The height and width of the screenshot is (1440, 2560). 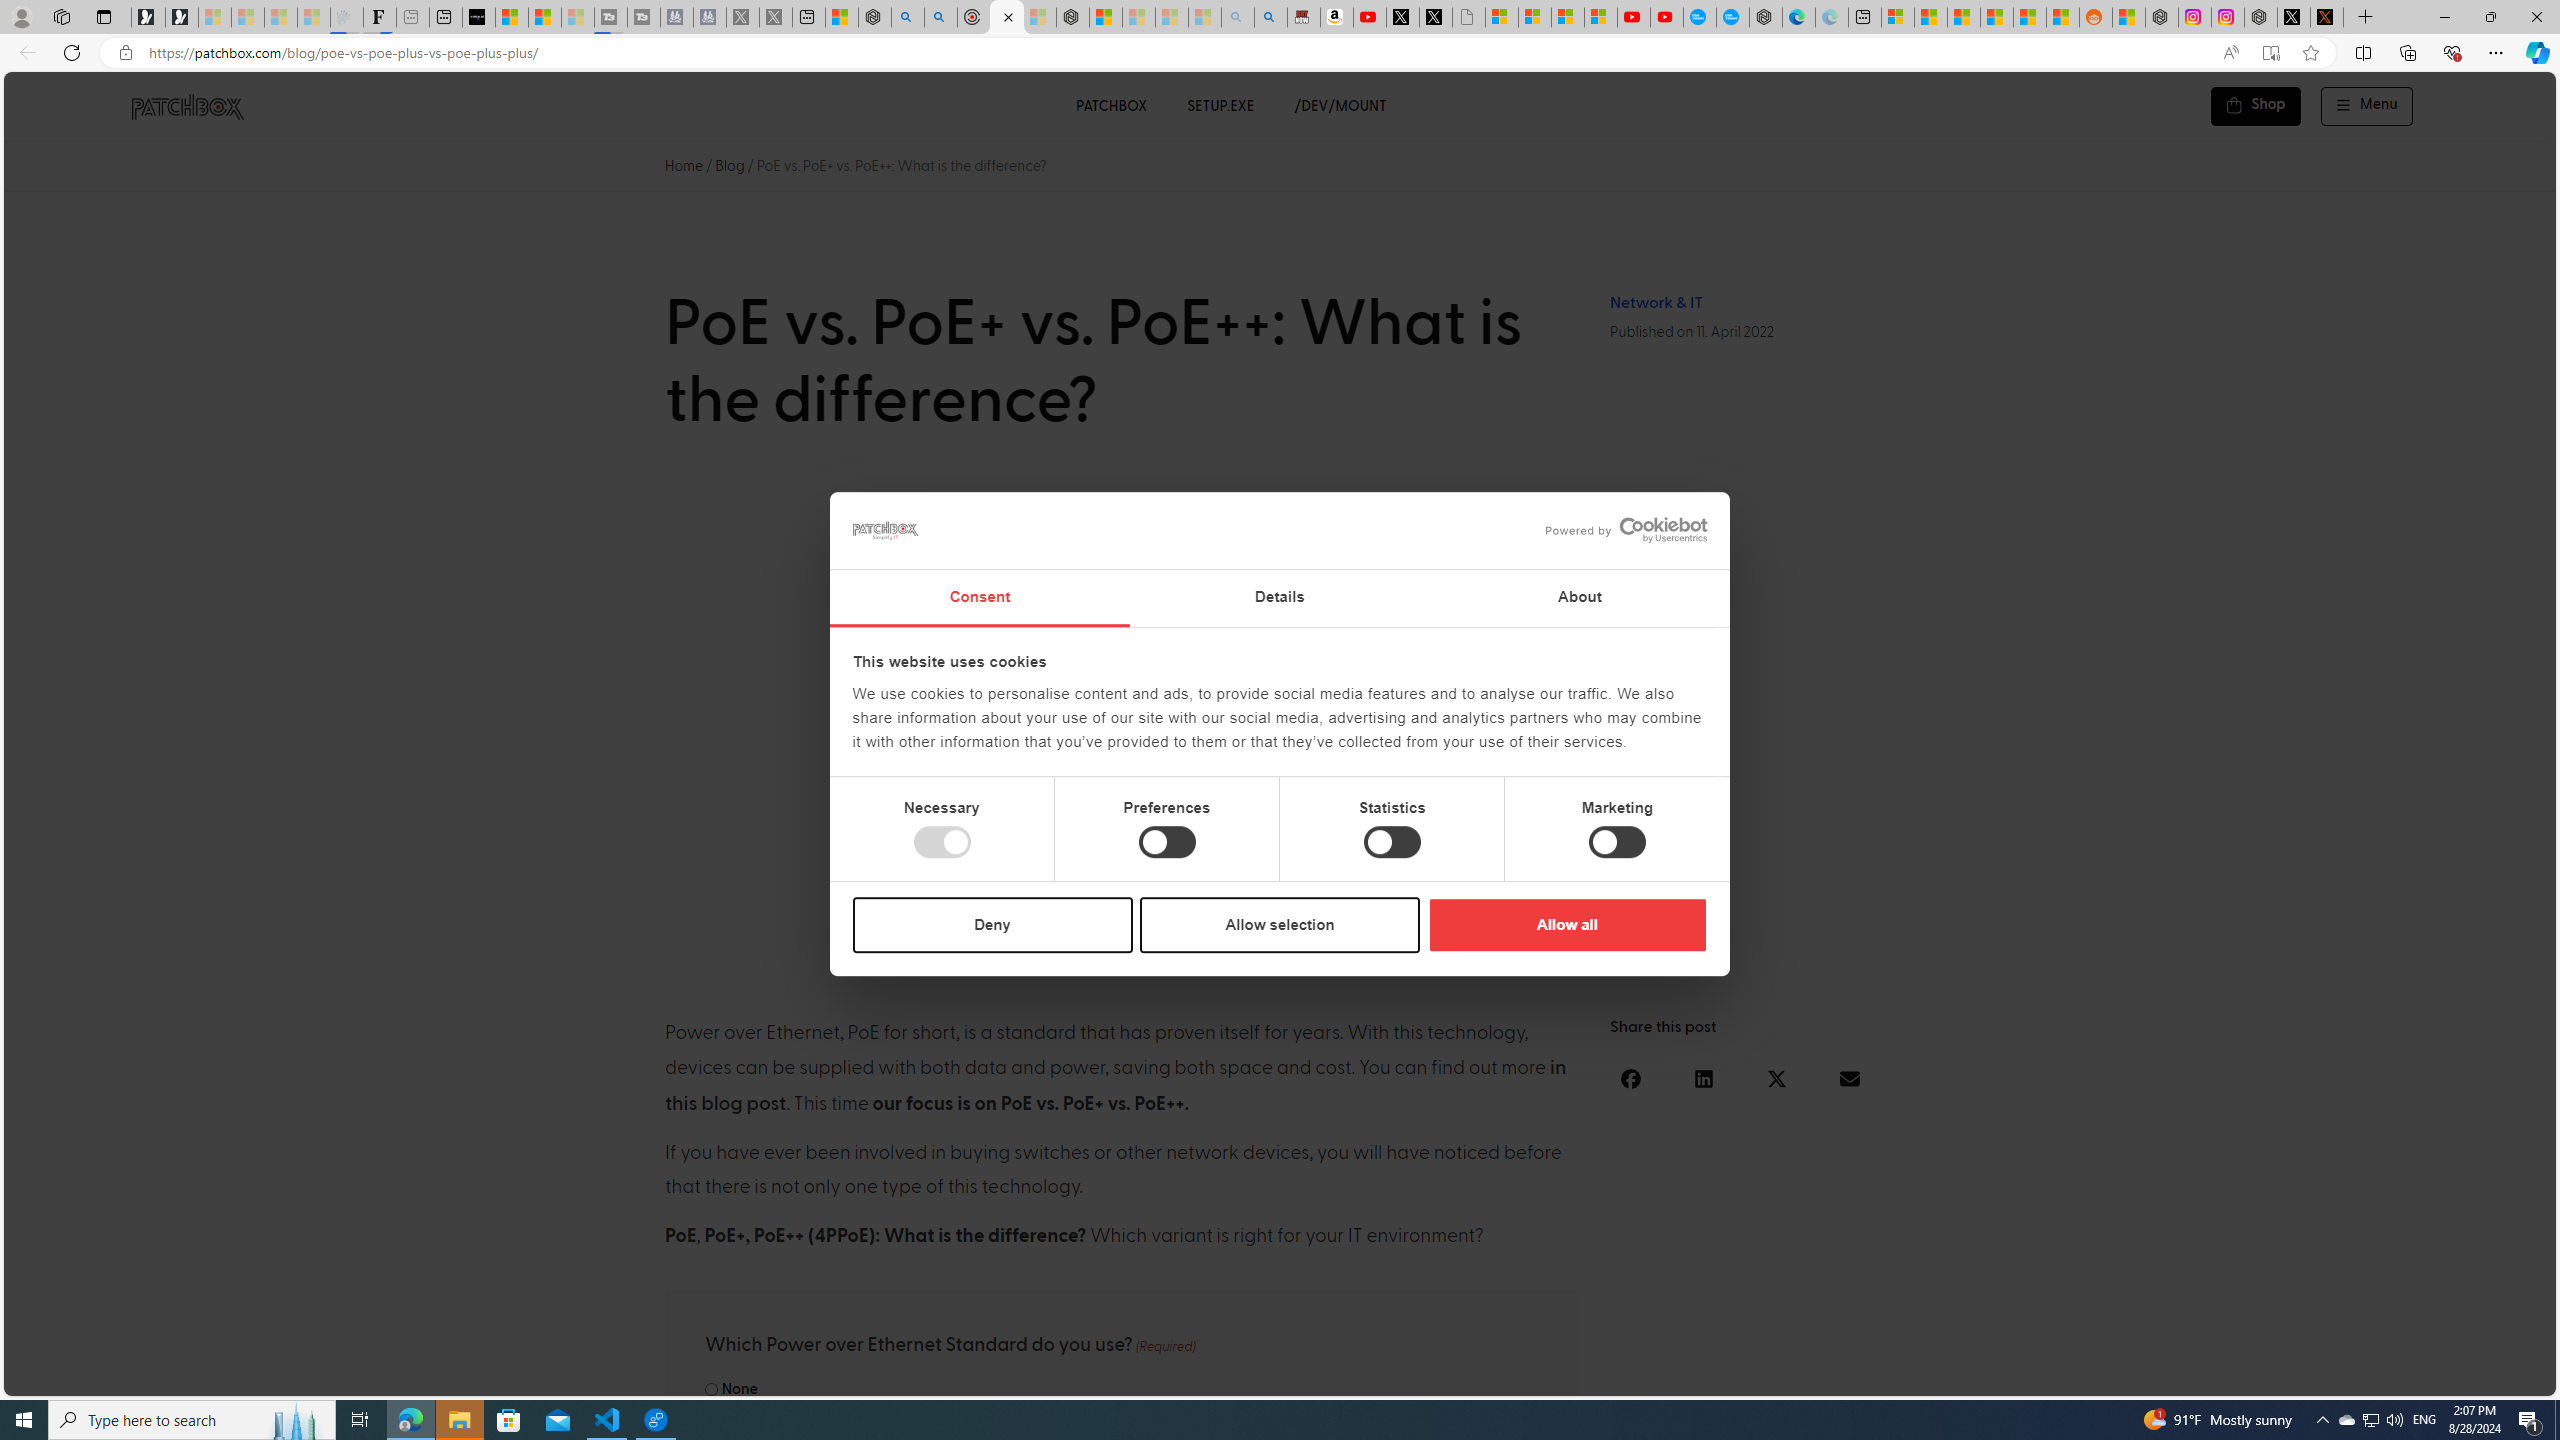 What do you see at coordinates (2225, 1377) in the screenshot?
I see `Language switcher : Italian` at bounding box center [2225, 1377].